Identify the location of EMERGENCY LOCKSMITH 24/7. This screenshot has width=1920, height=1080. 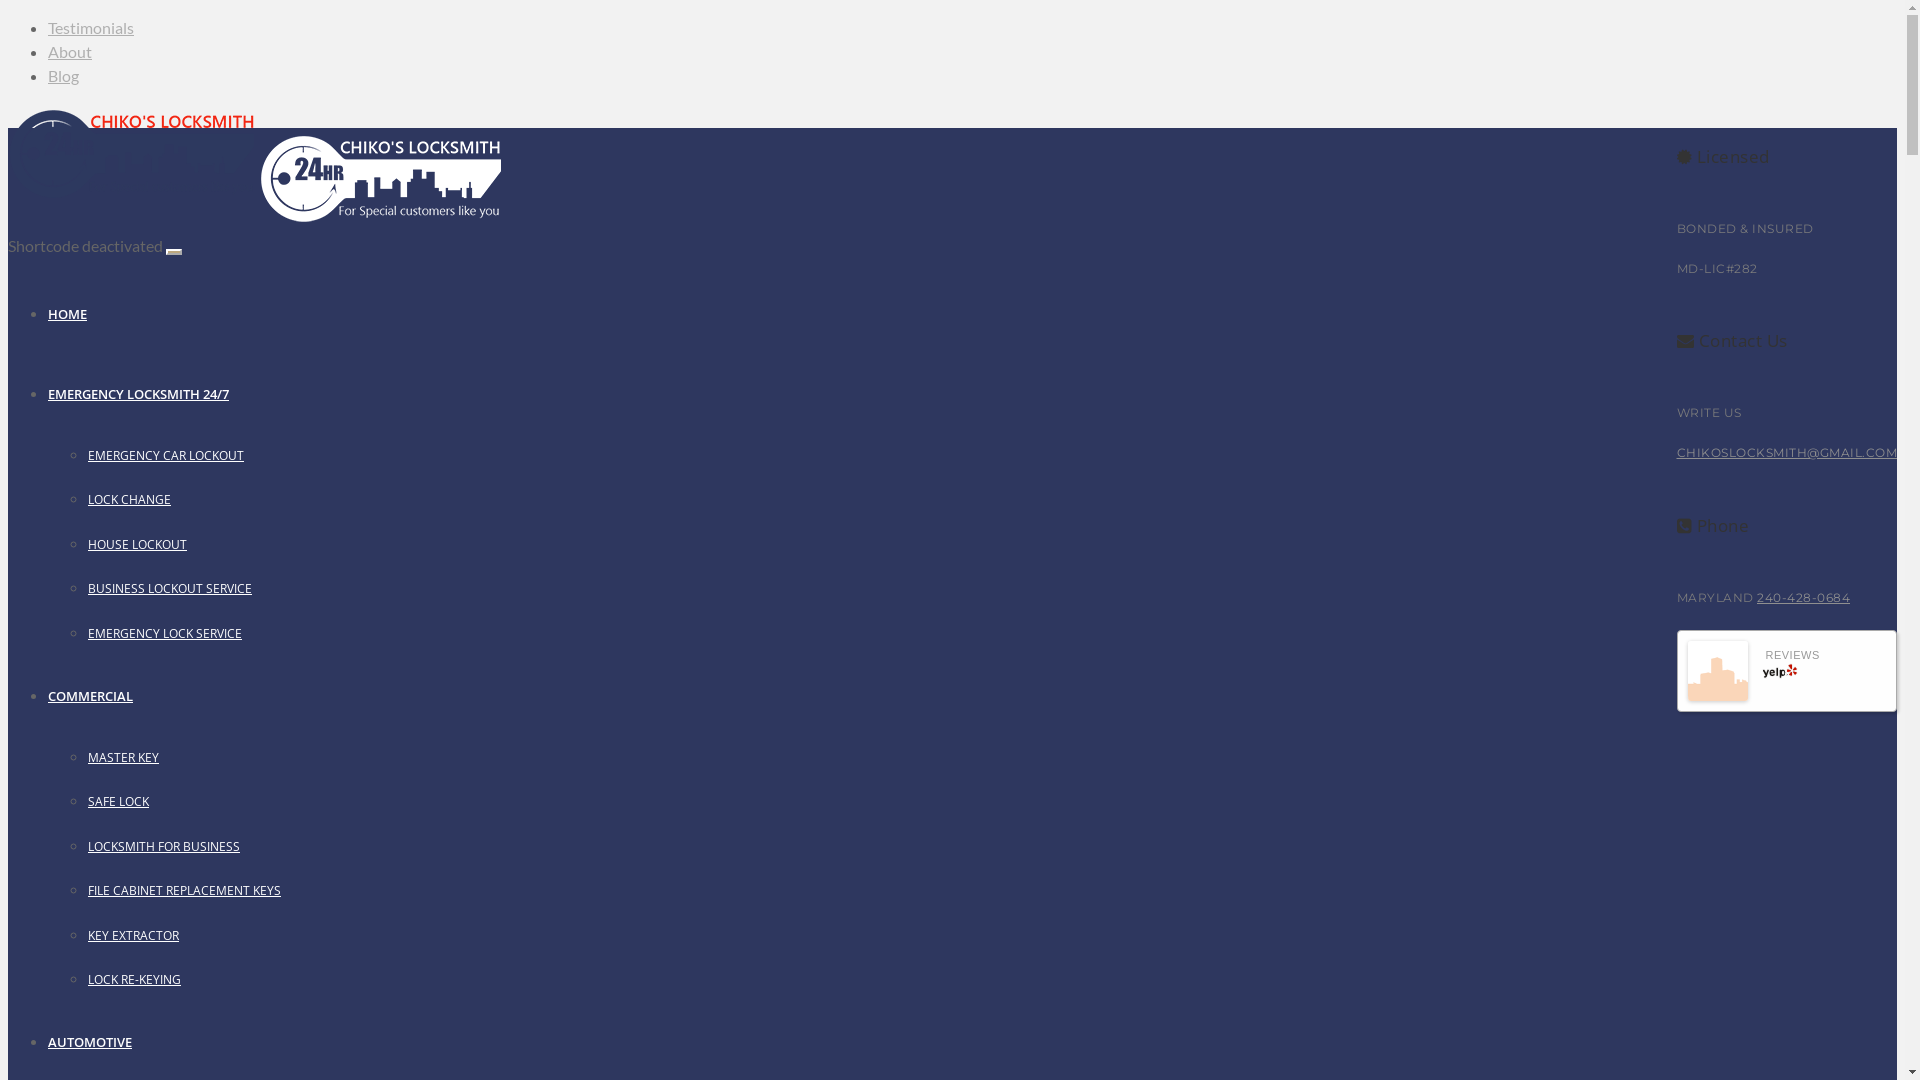
(138, 394).